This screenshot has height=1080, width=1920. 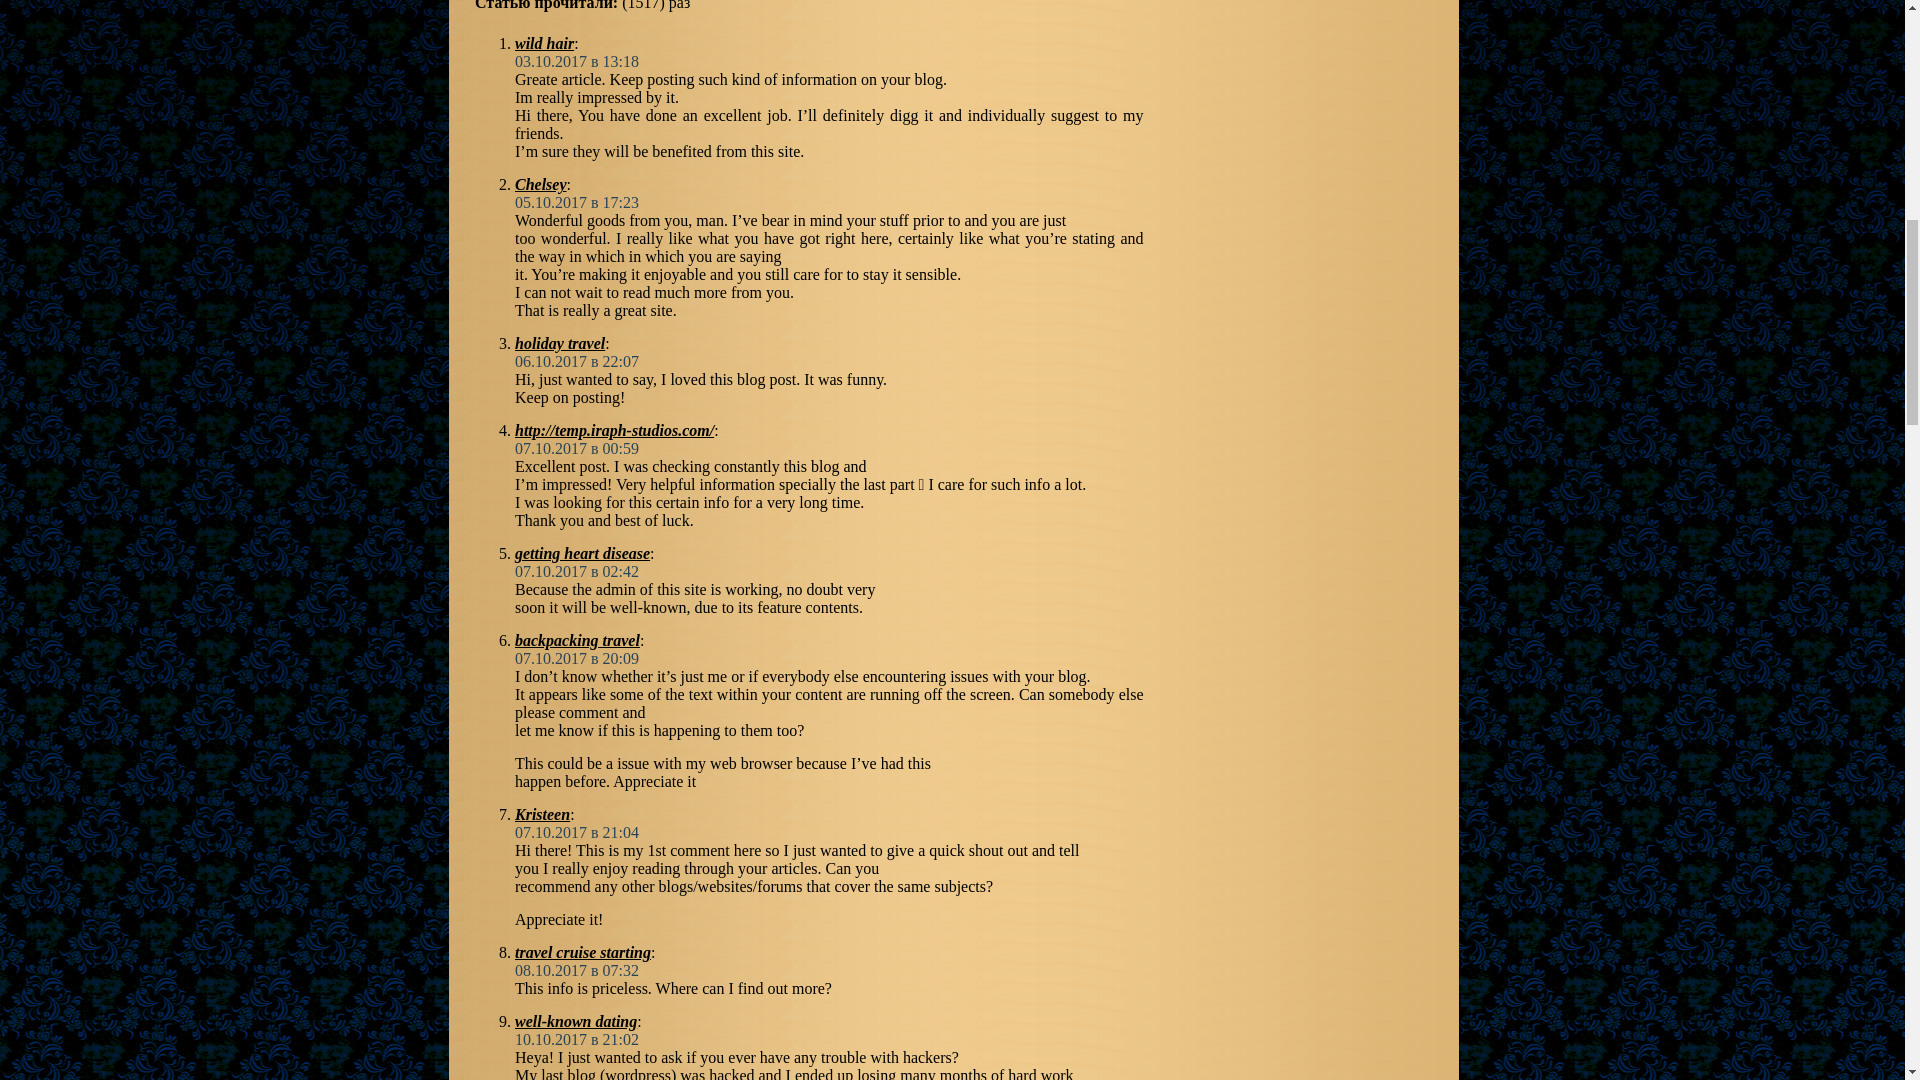 What do you see at coordinates (576, 640) in the screenshot?
I see `backpacking travel` at bounding box center [576, 640].